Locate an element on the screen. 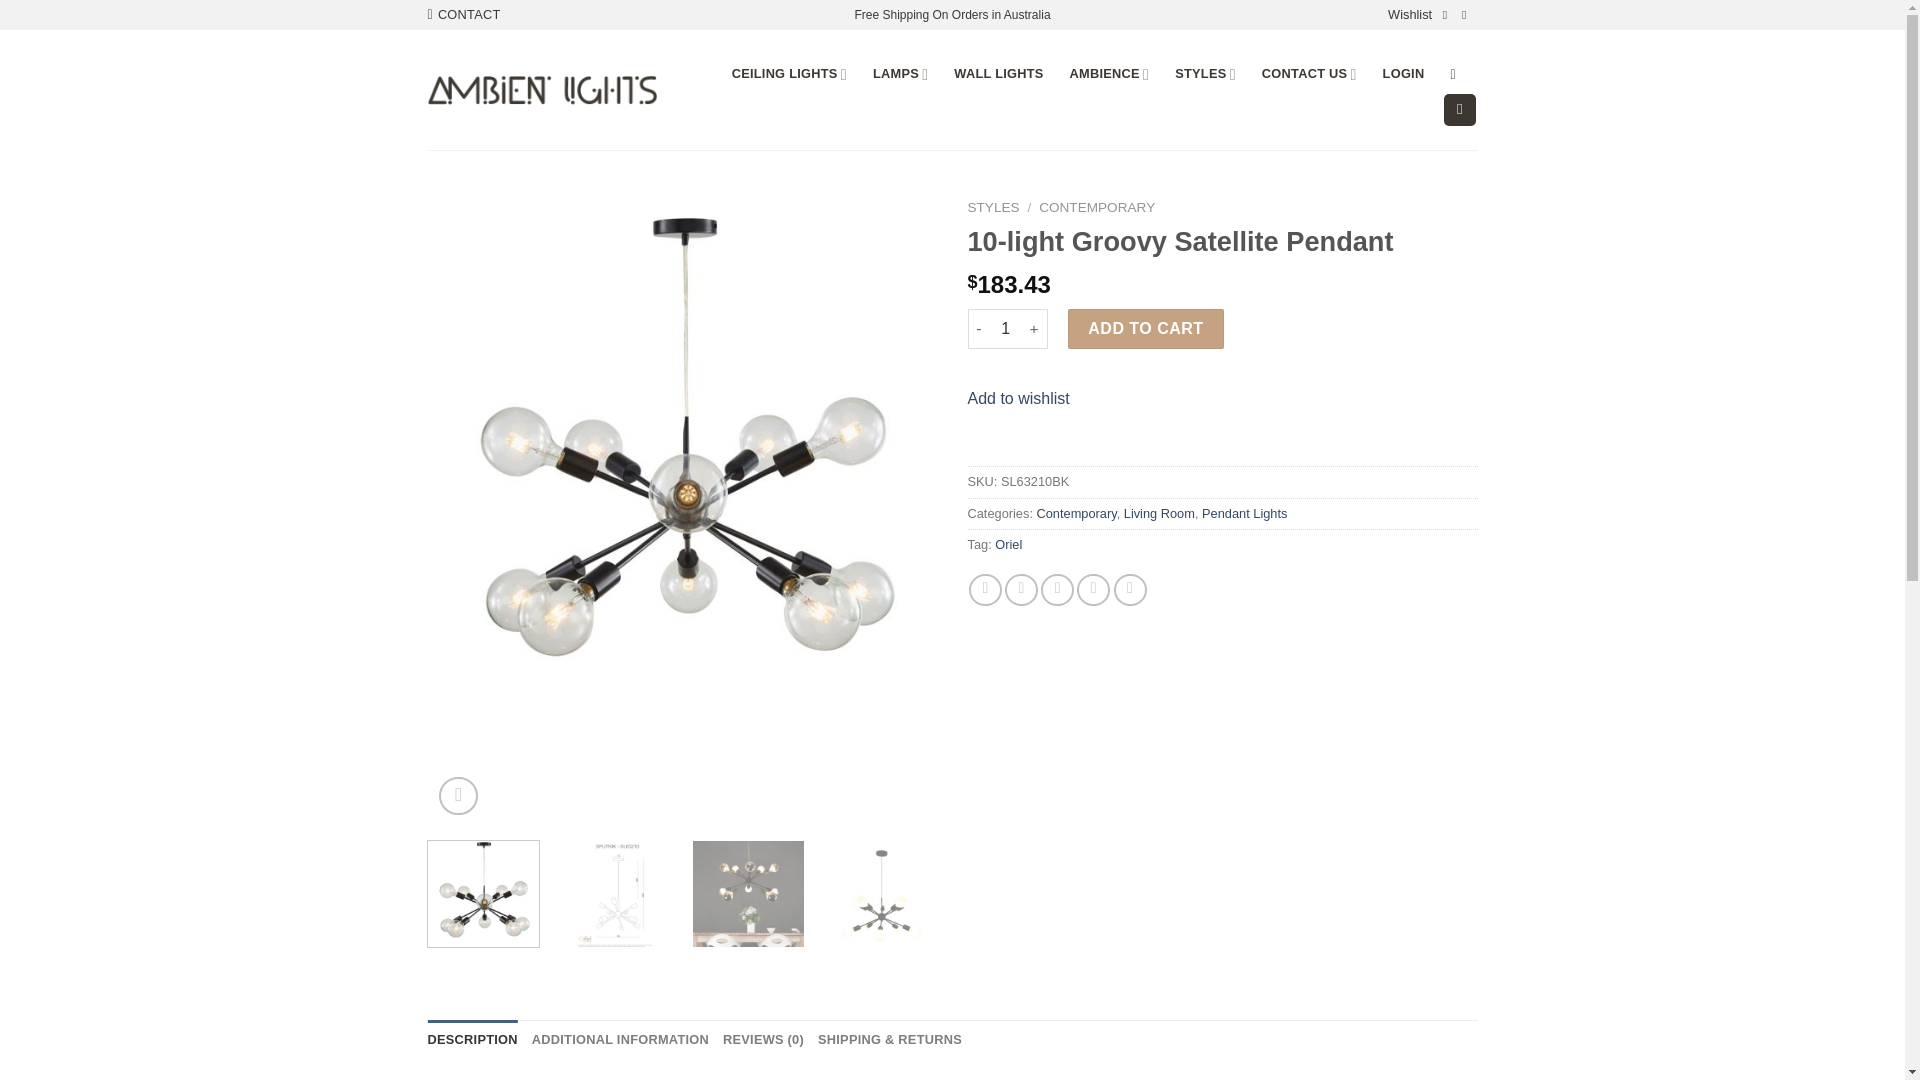 Image resolution: width=1920 pixels, height=1080 pixels. Zoom is located at coordinates (458, 796).